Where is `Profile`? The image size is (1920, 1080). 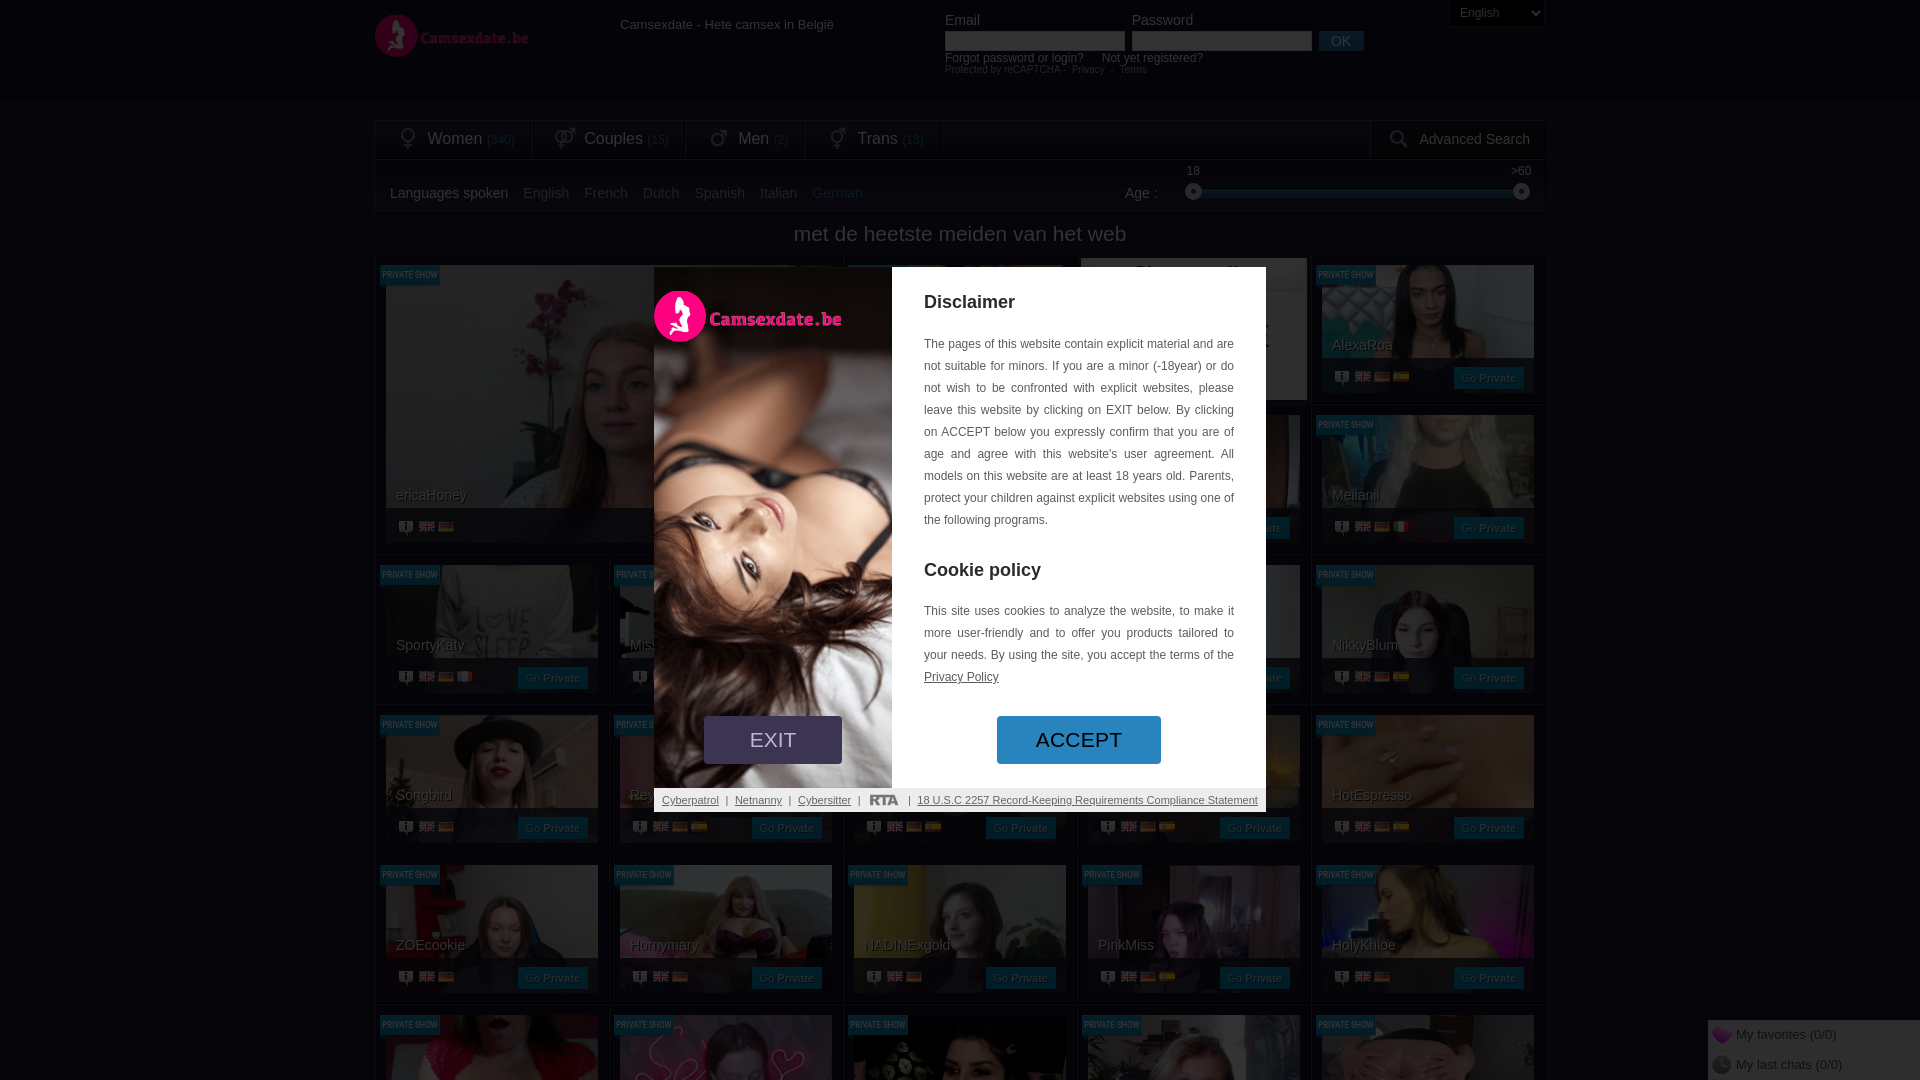
Profile is located at coordinates (1344, 528).